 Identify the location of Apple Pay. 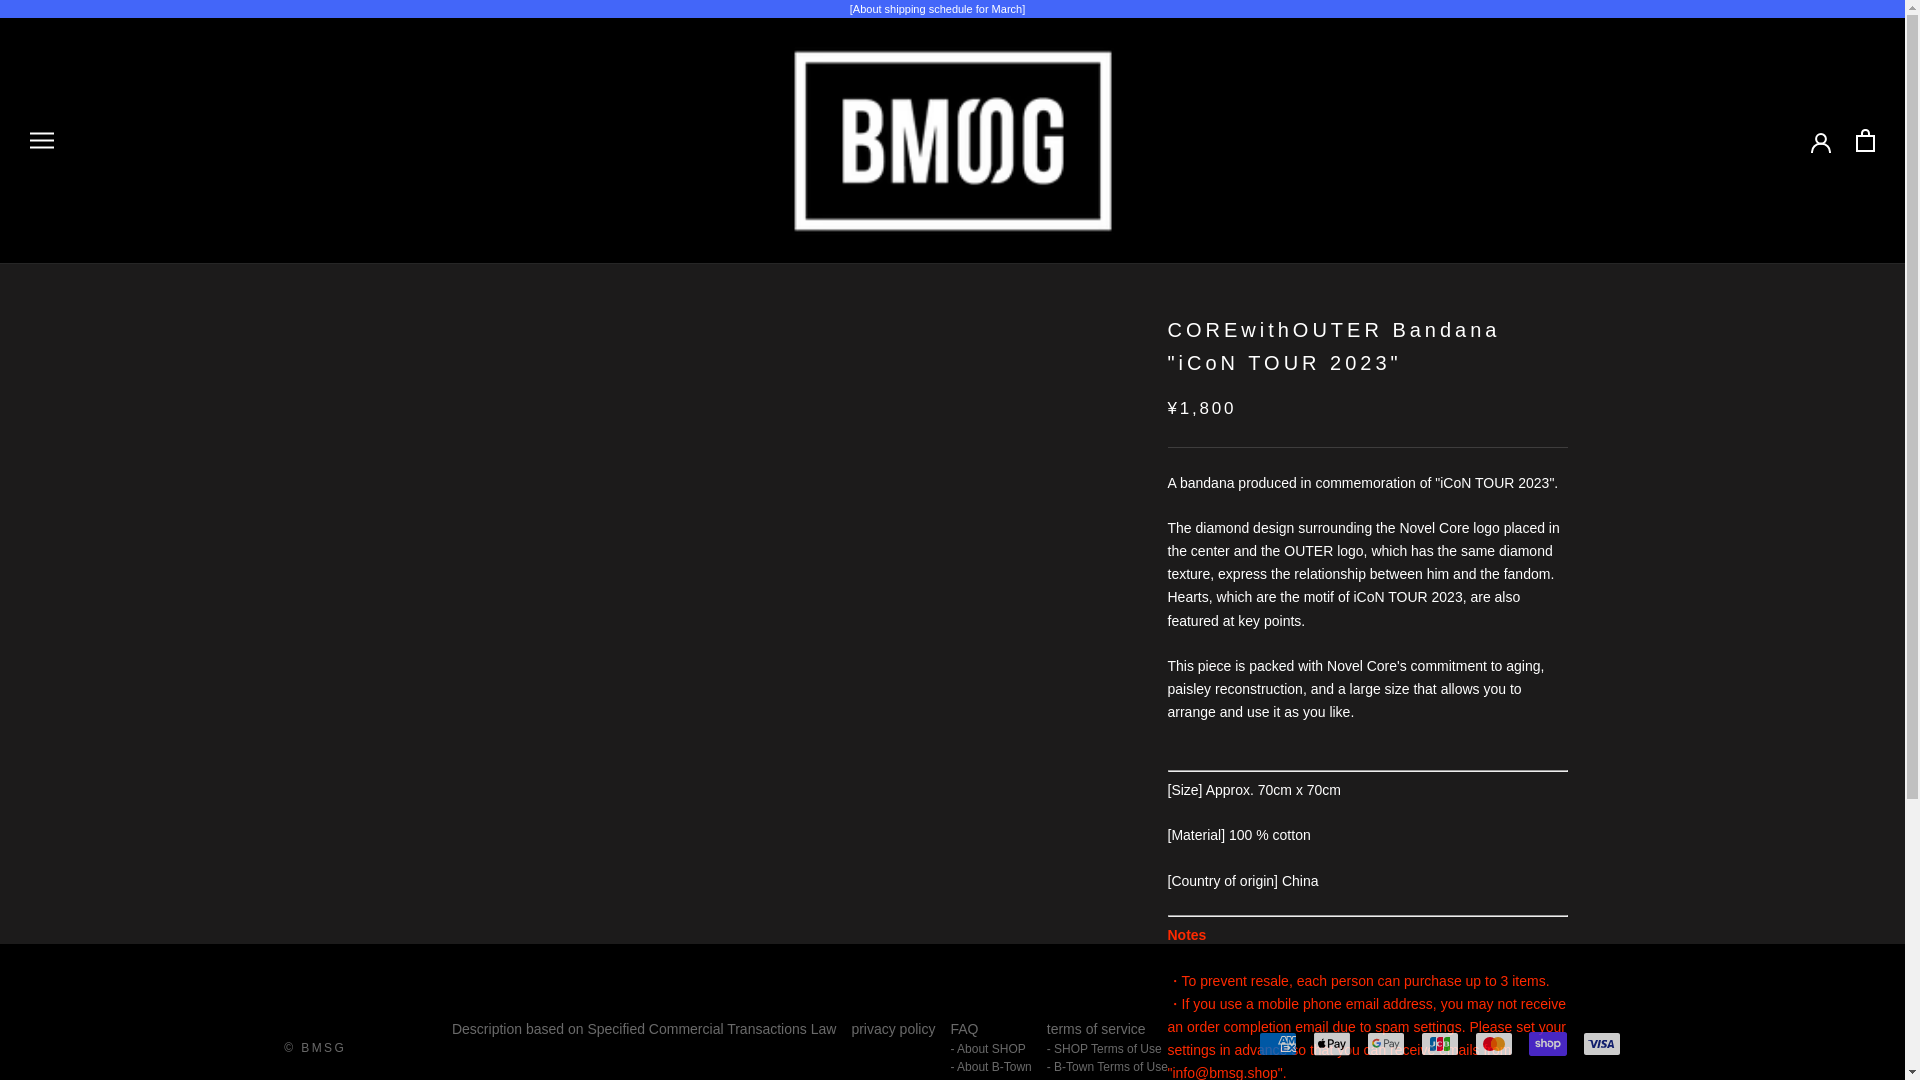
(1332, 1044).